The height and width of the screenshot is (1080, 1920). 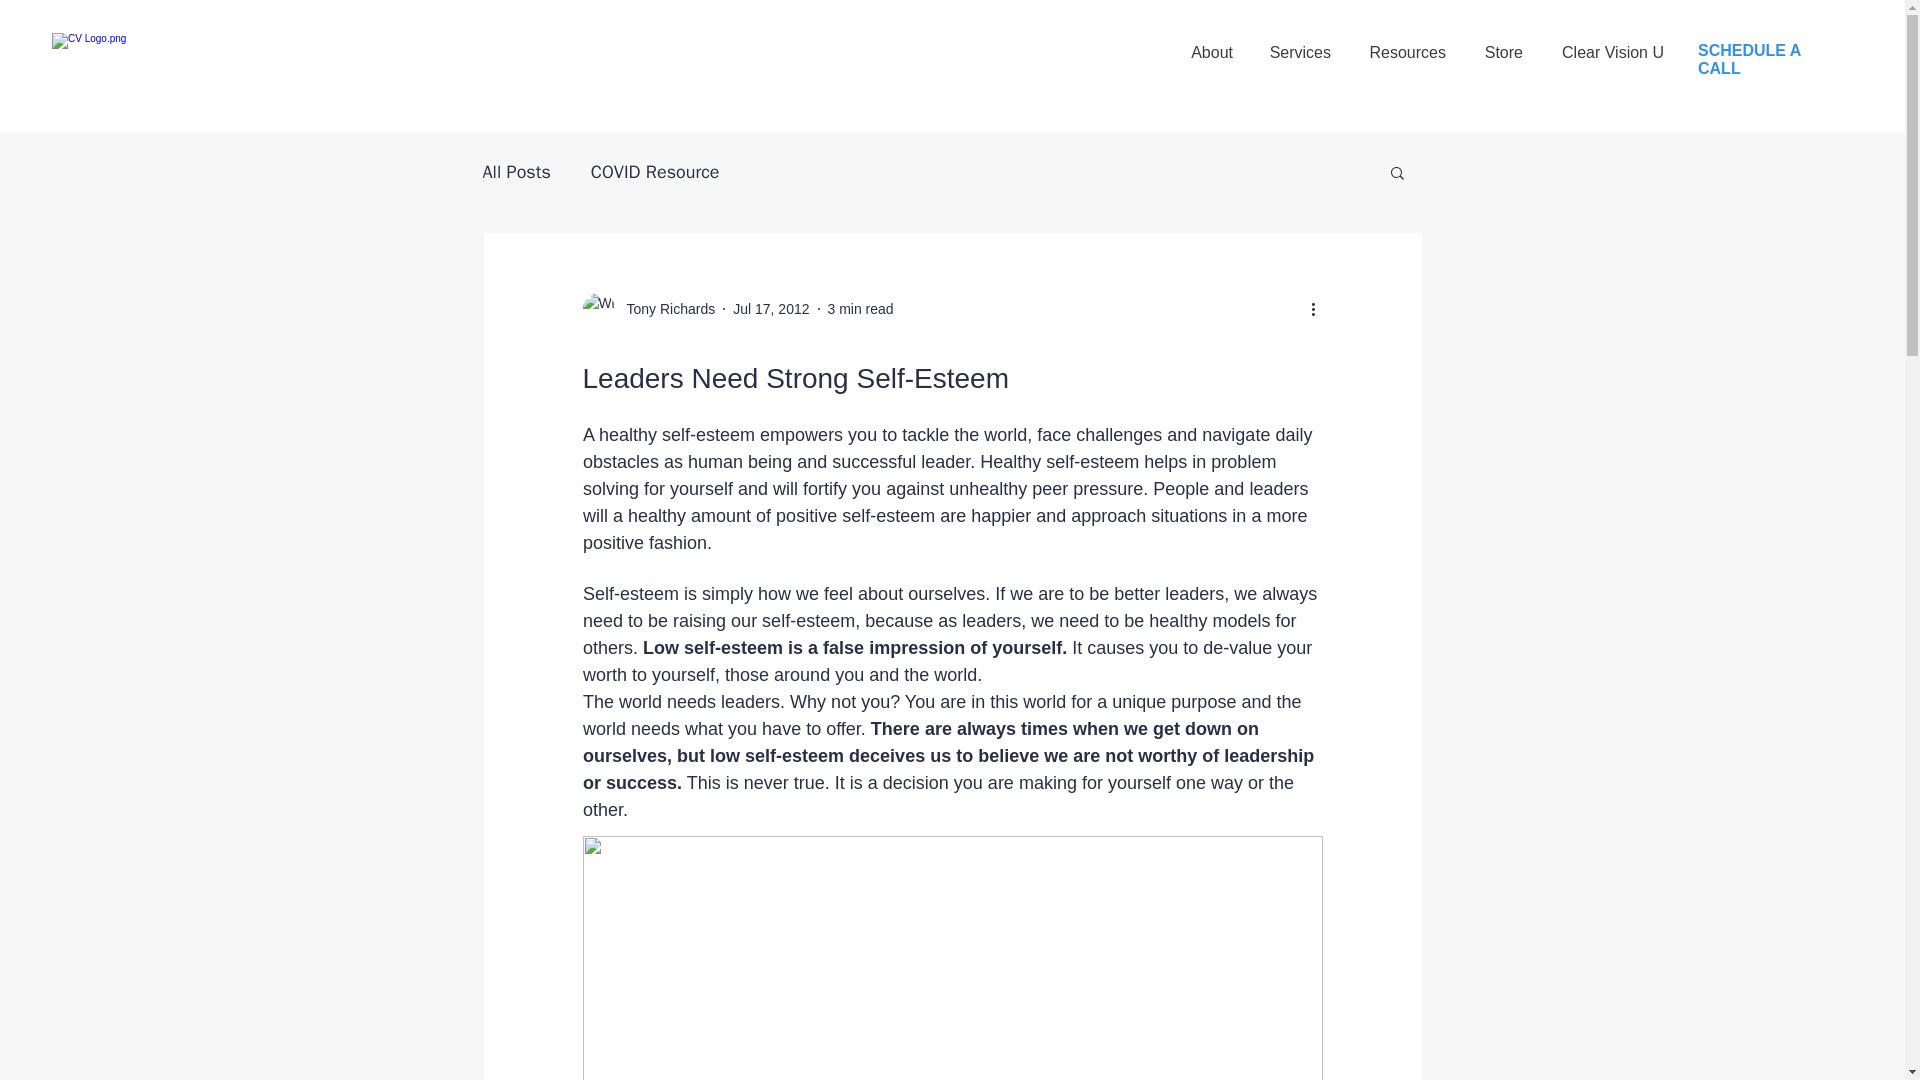 I want to click on Tony Richards, so click(x=664, y=308).